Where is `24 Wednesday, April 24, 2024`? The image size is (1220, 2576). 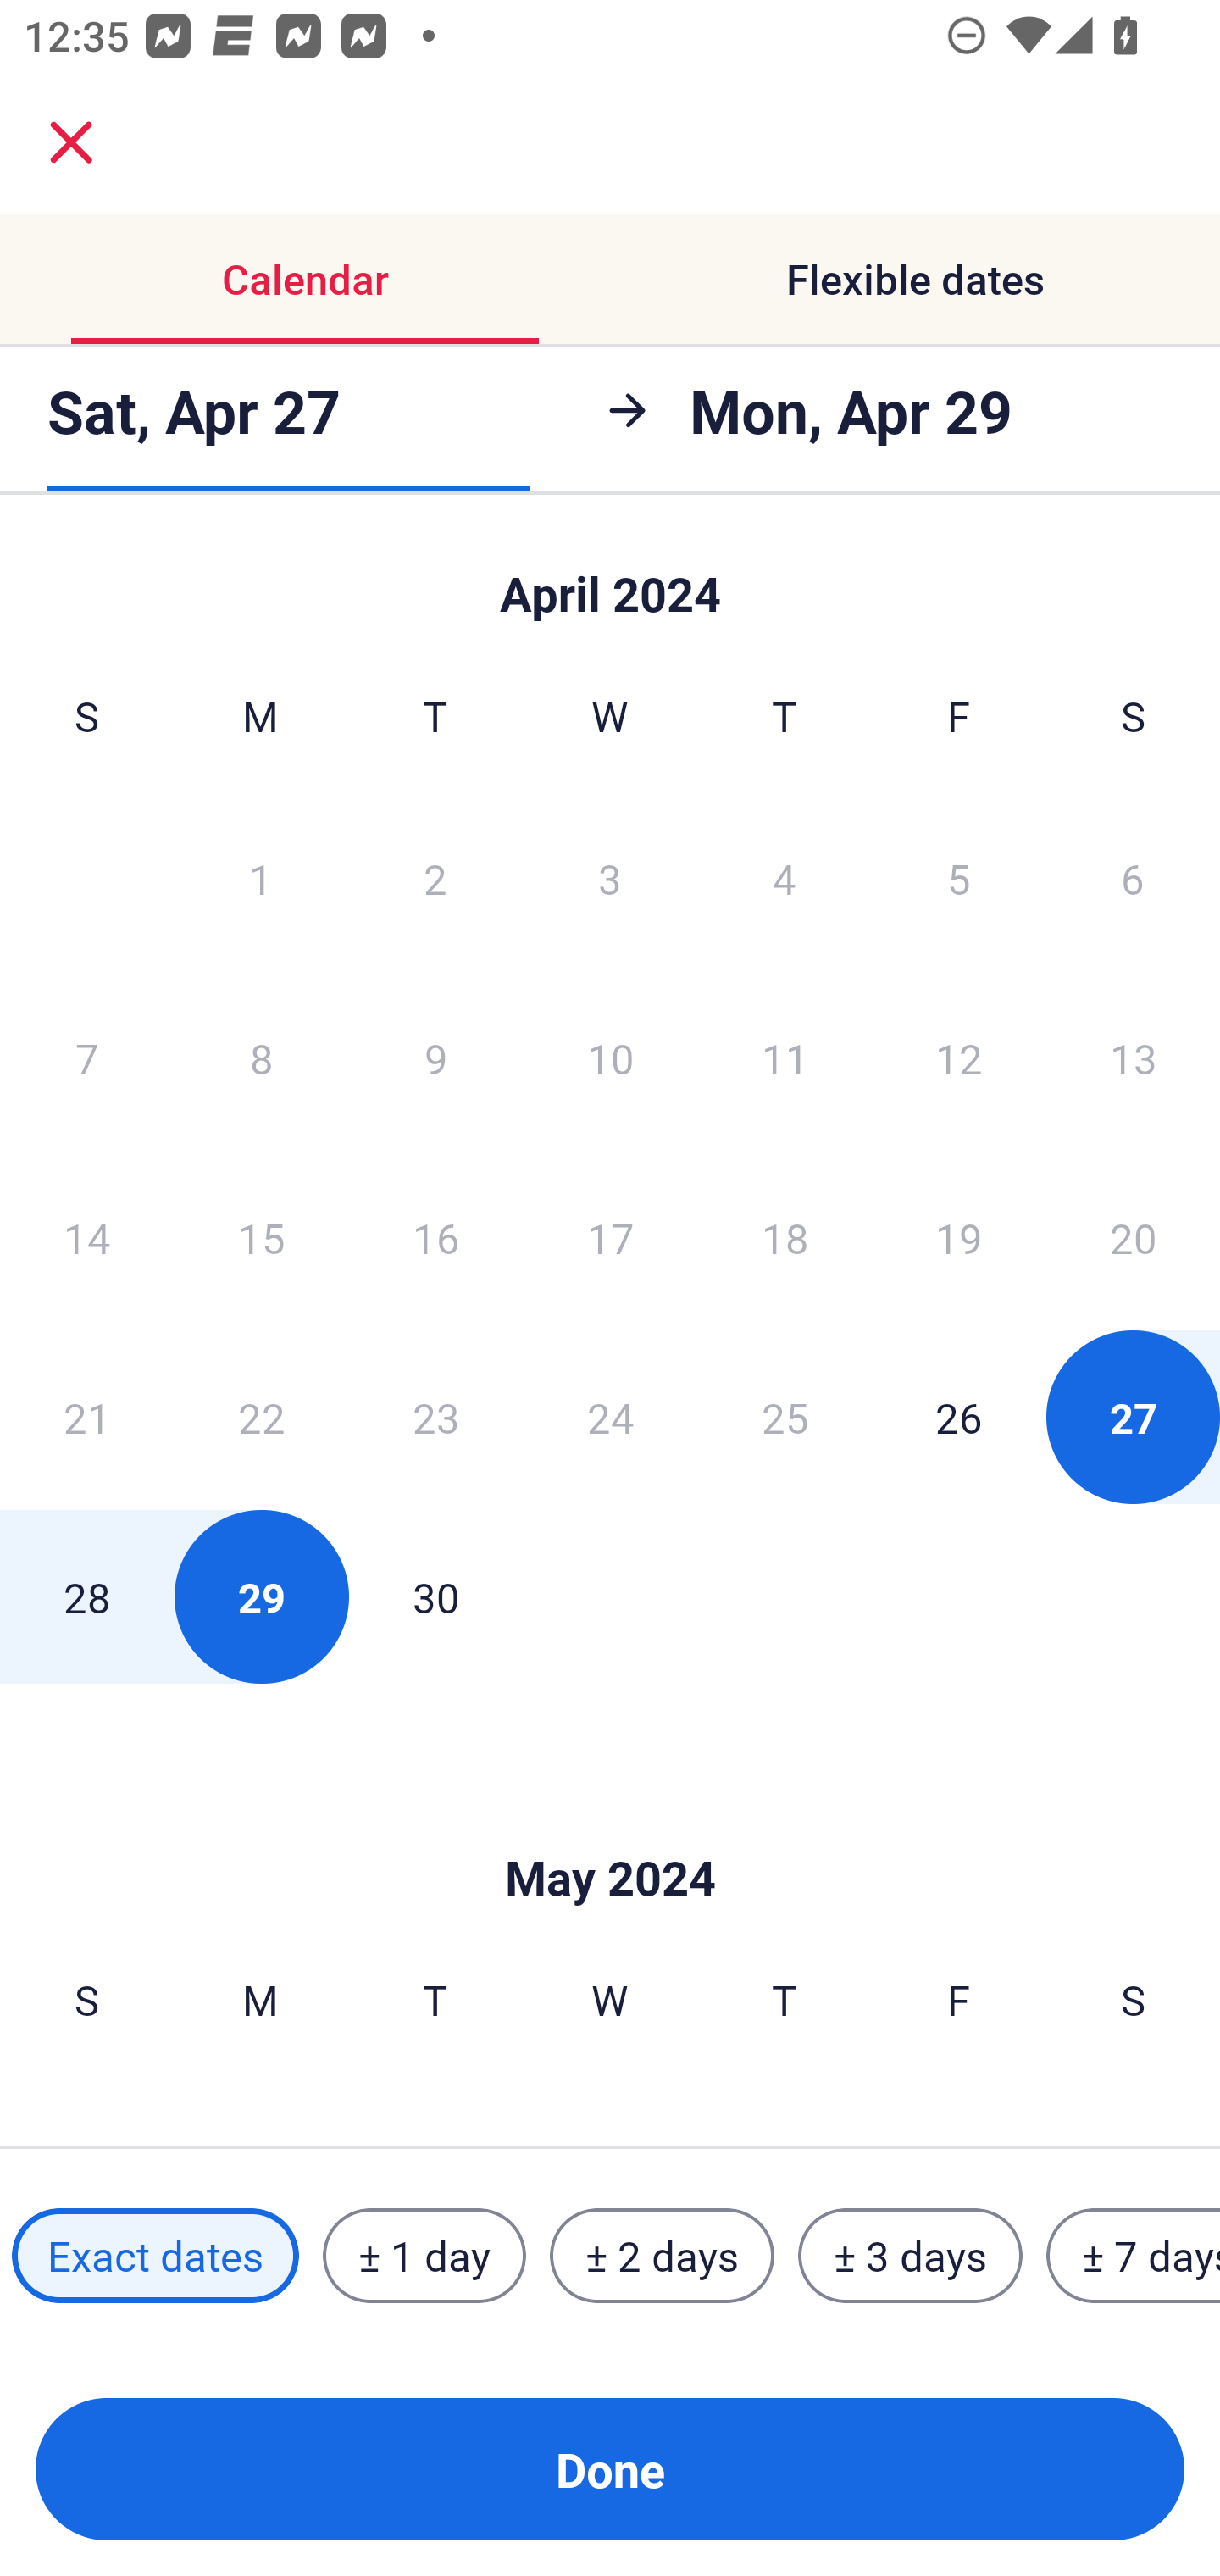
24 Wednesday, April 24, 2024 is located at coordinates (610, 1417).